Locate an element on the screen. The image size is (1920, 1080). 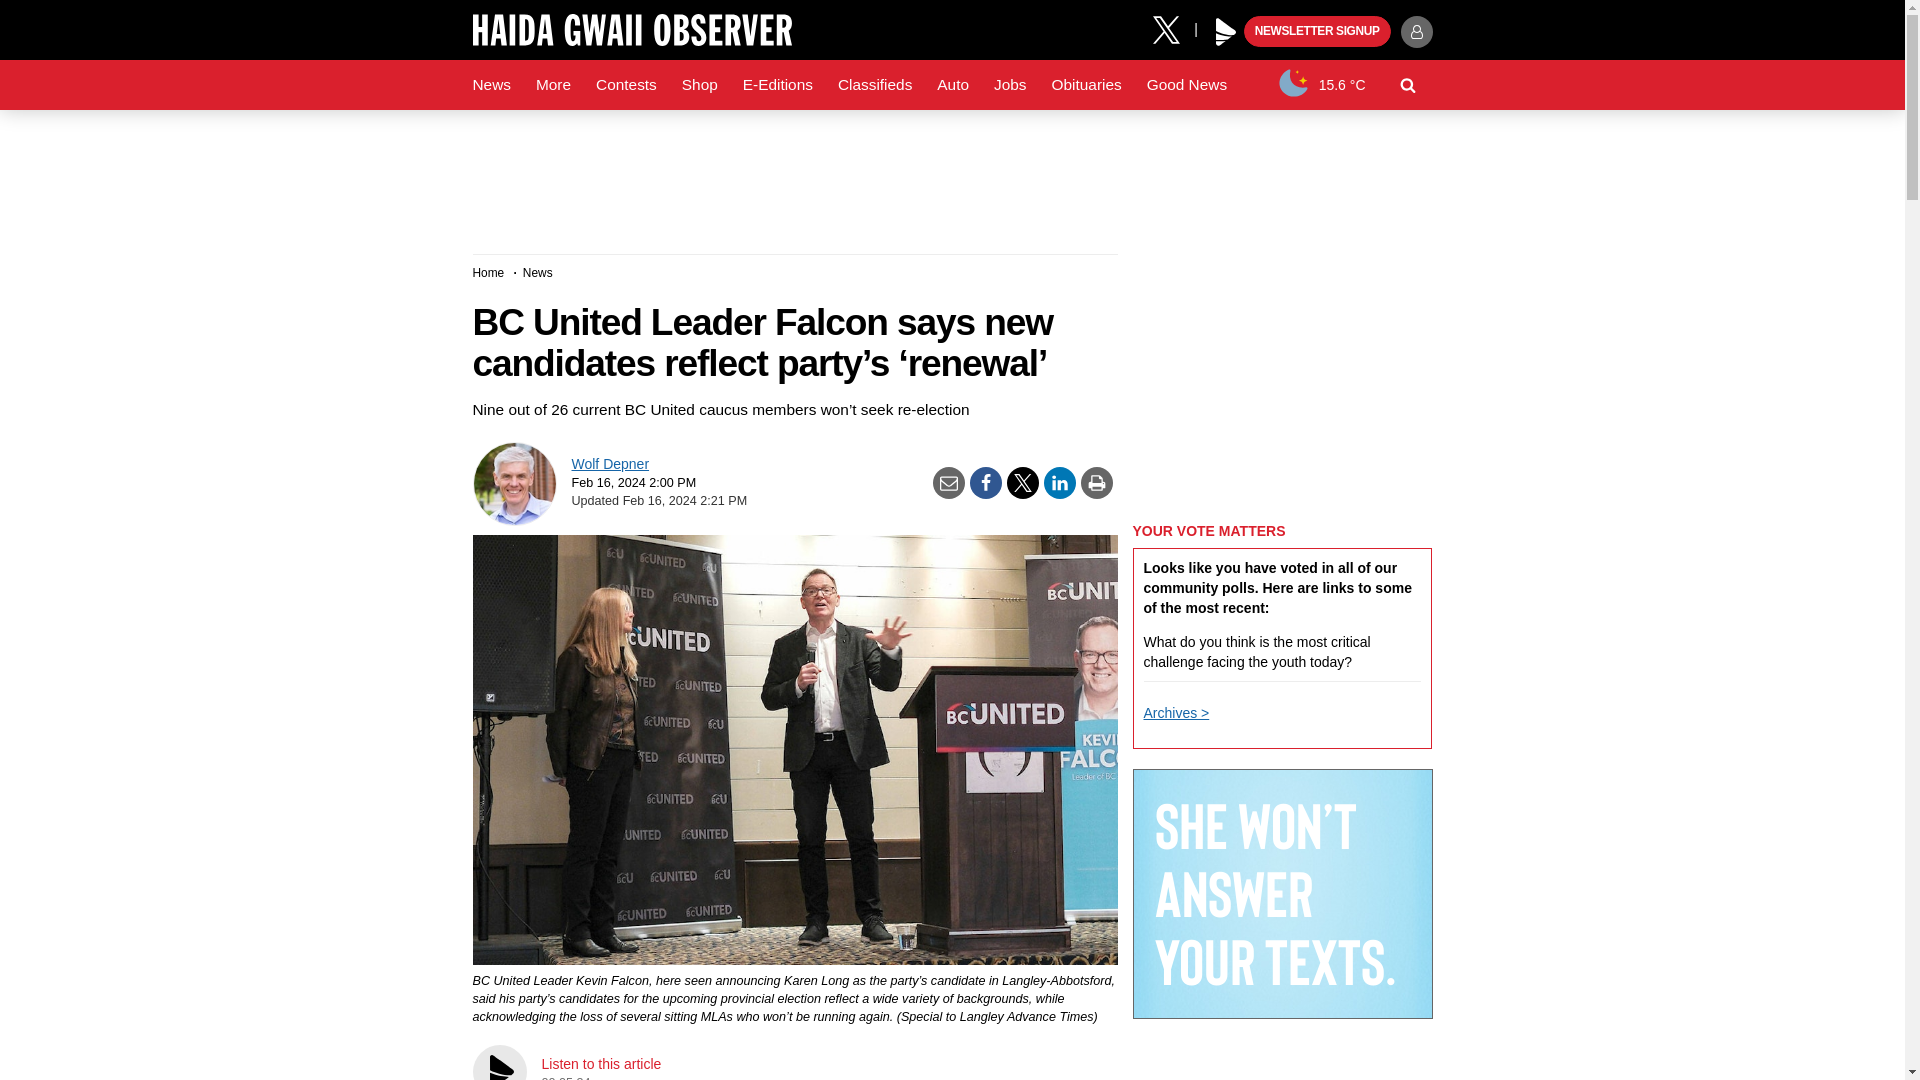
Black Press Media is located at coordinates (1226, 32).